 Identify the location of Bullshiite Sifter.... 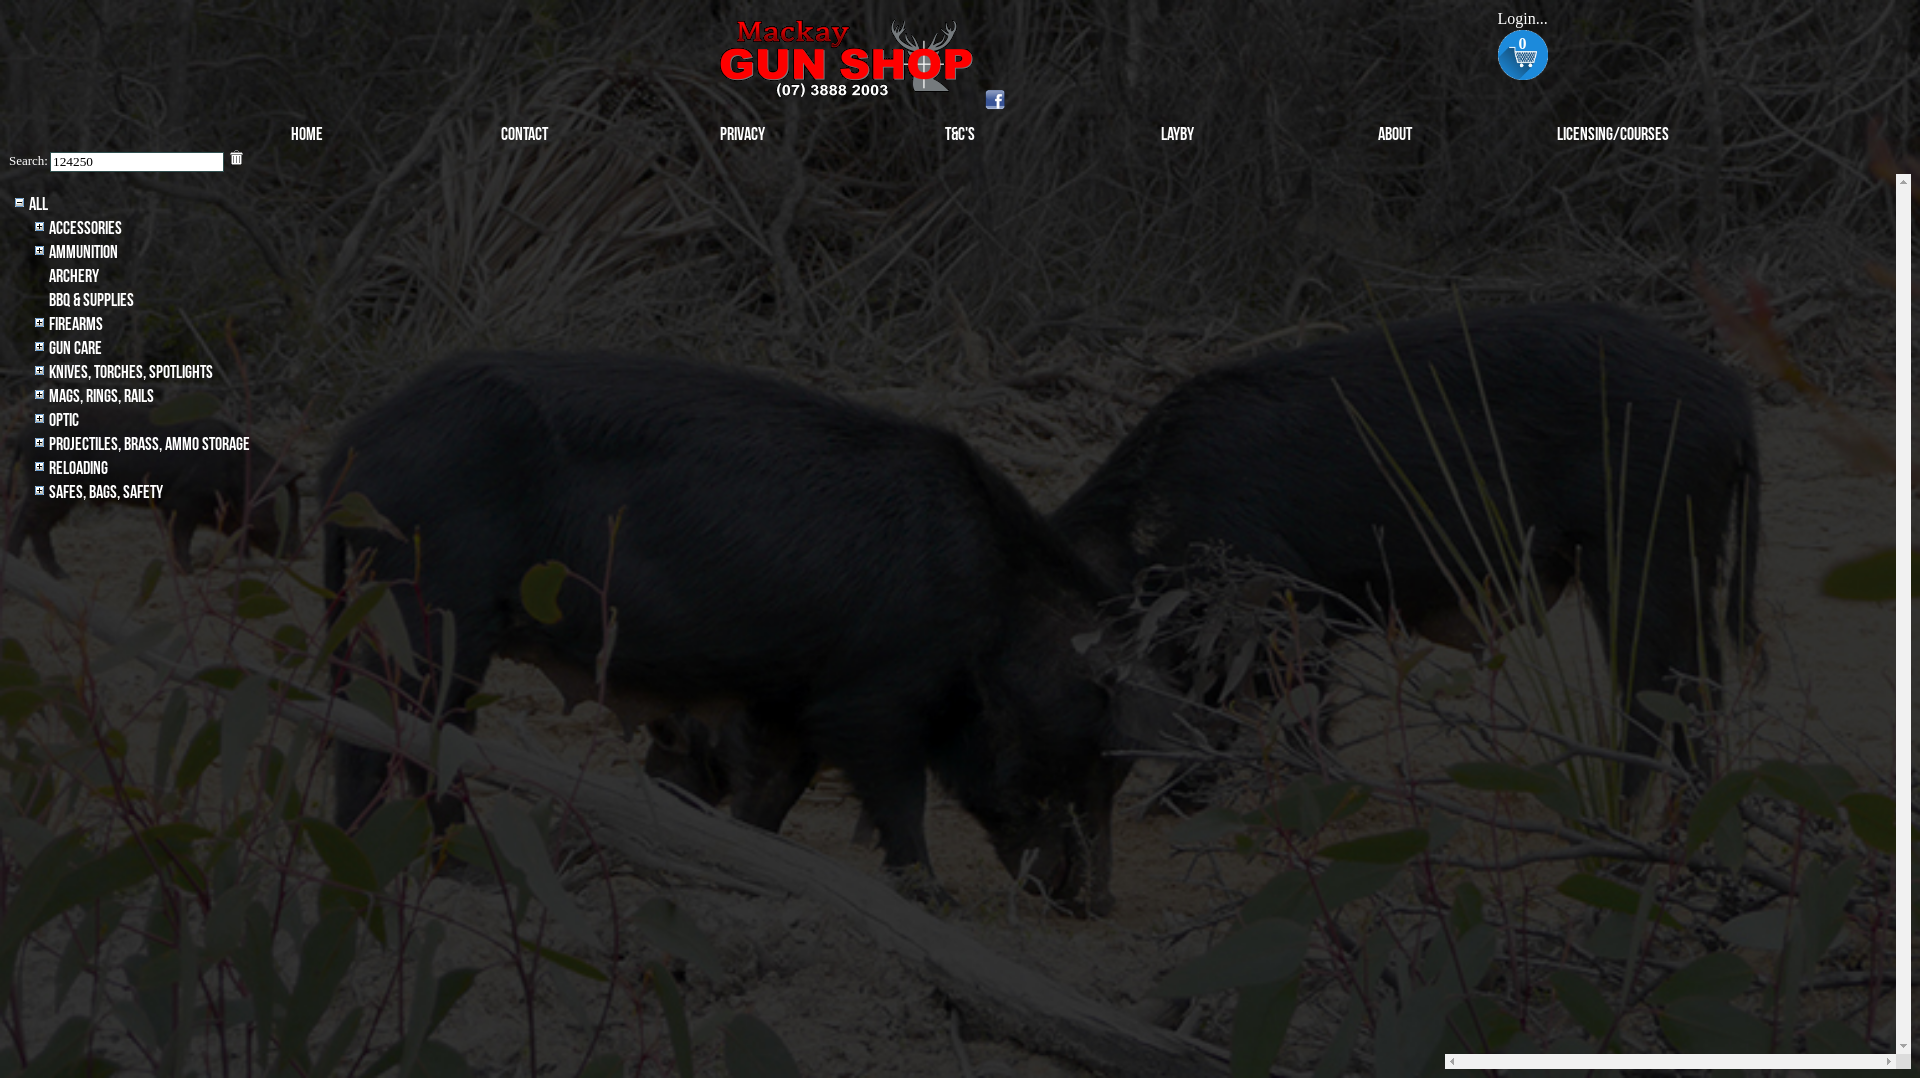
(137, 162).